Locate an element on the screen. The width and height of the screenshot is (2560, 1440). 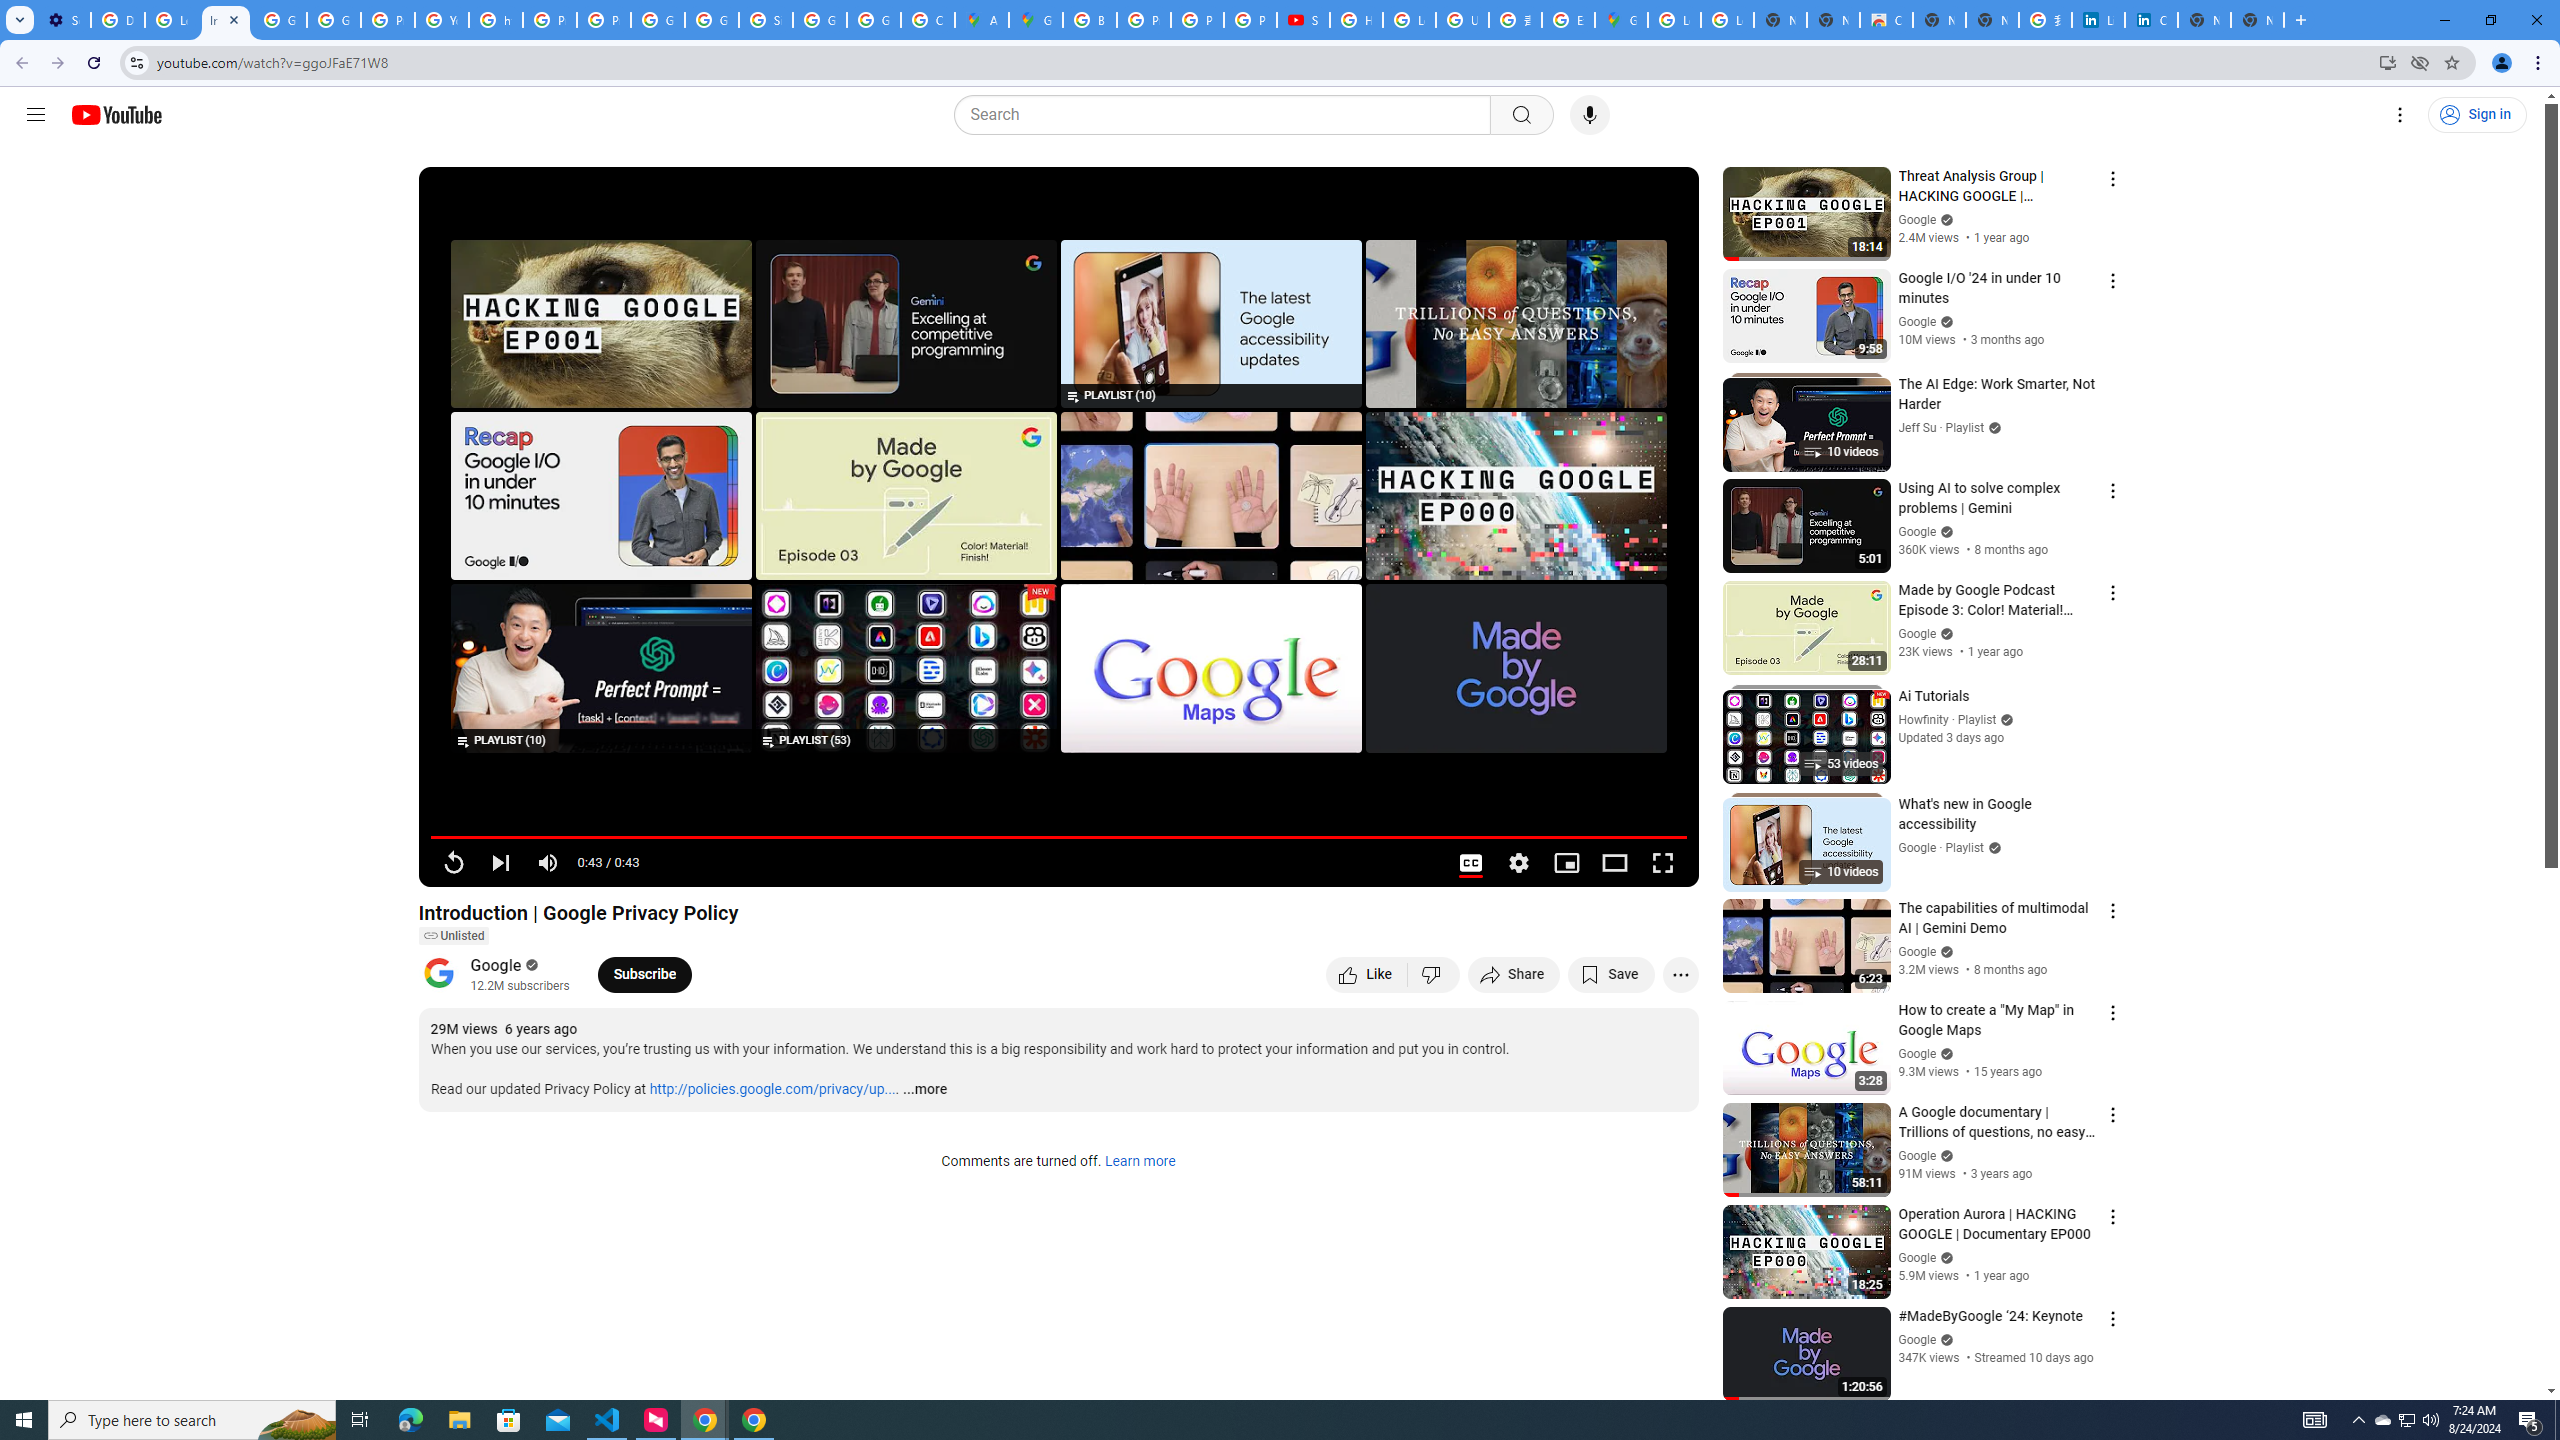
Watch The AI Edge: Work Smarter, Not Harder is located at coordinates (601, 668).